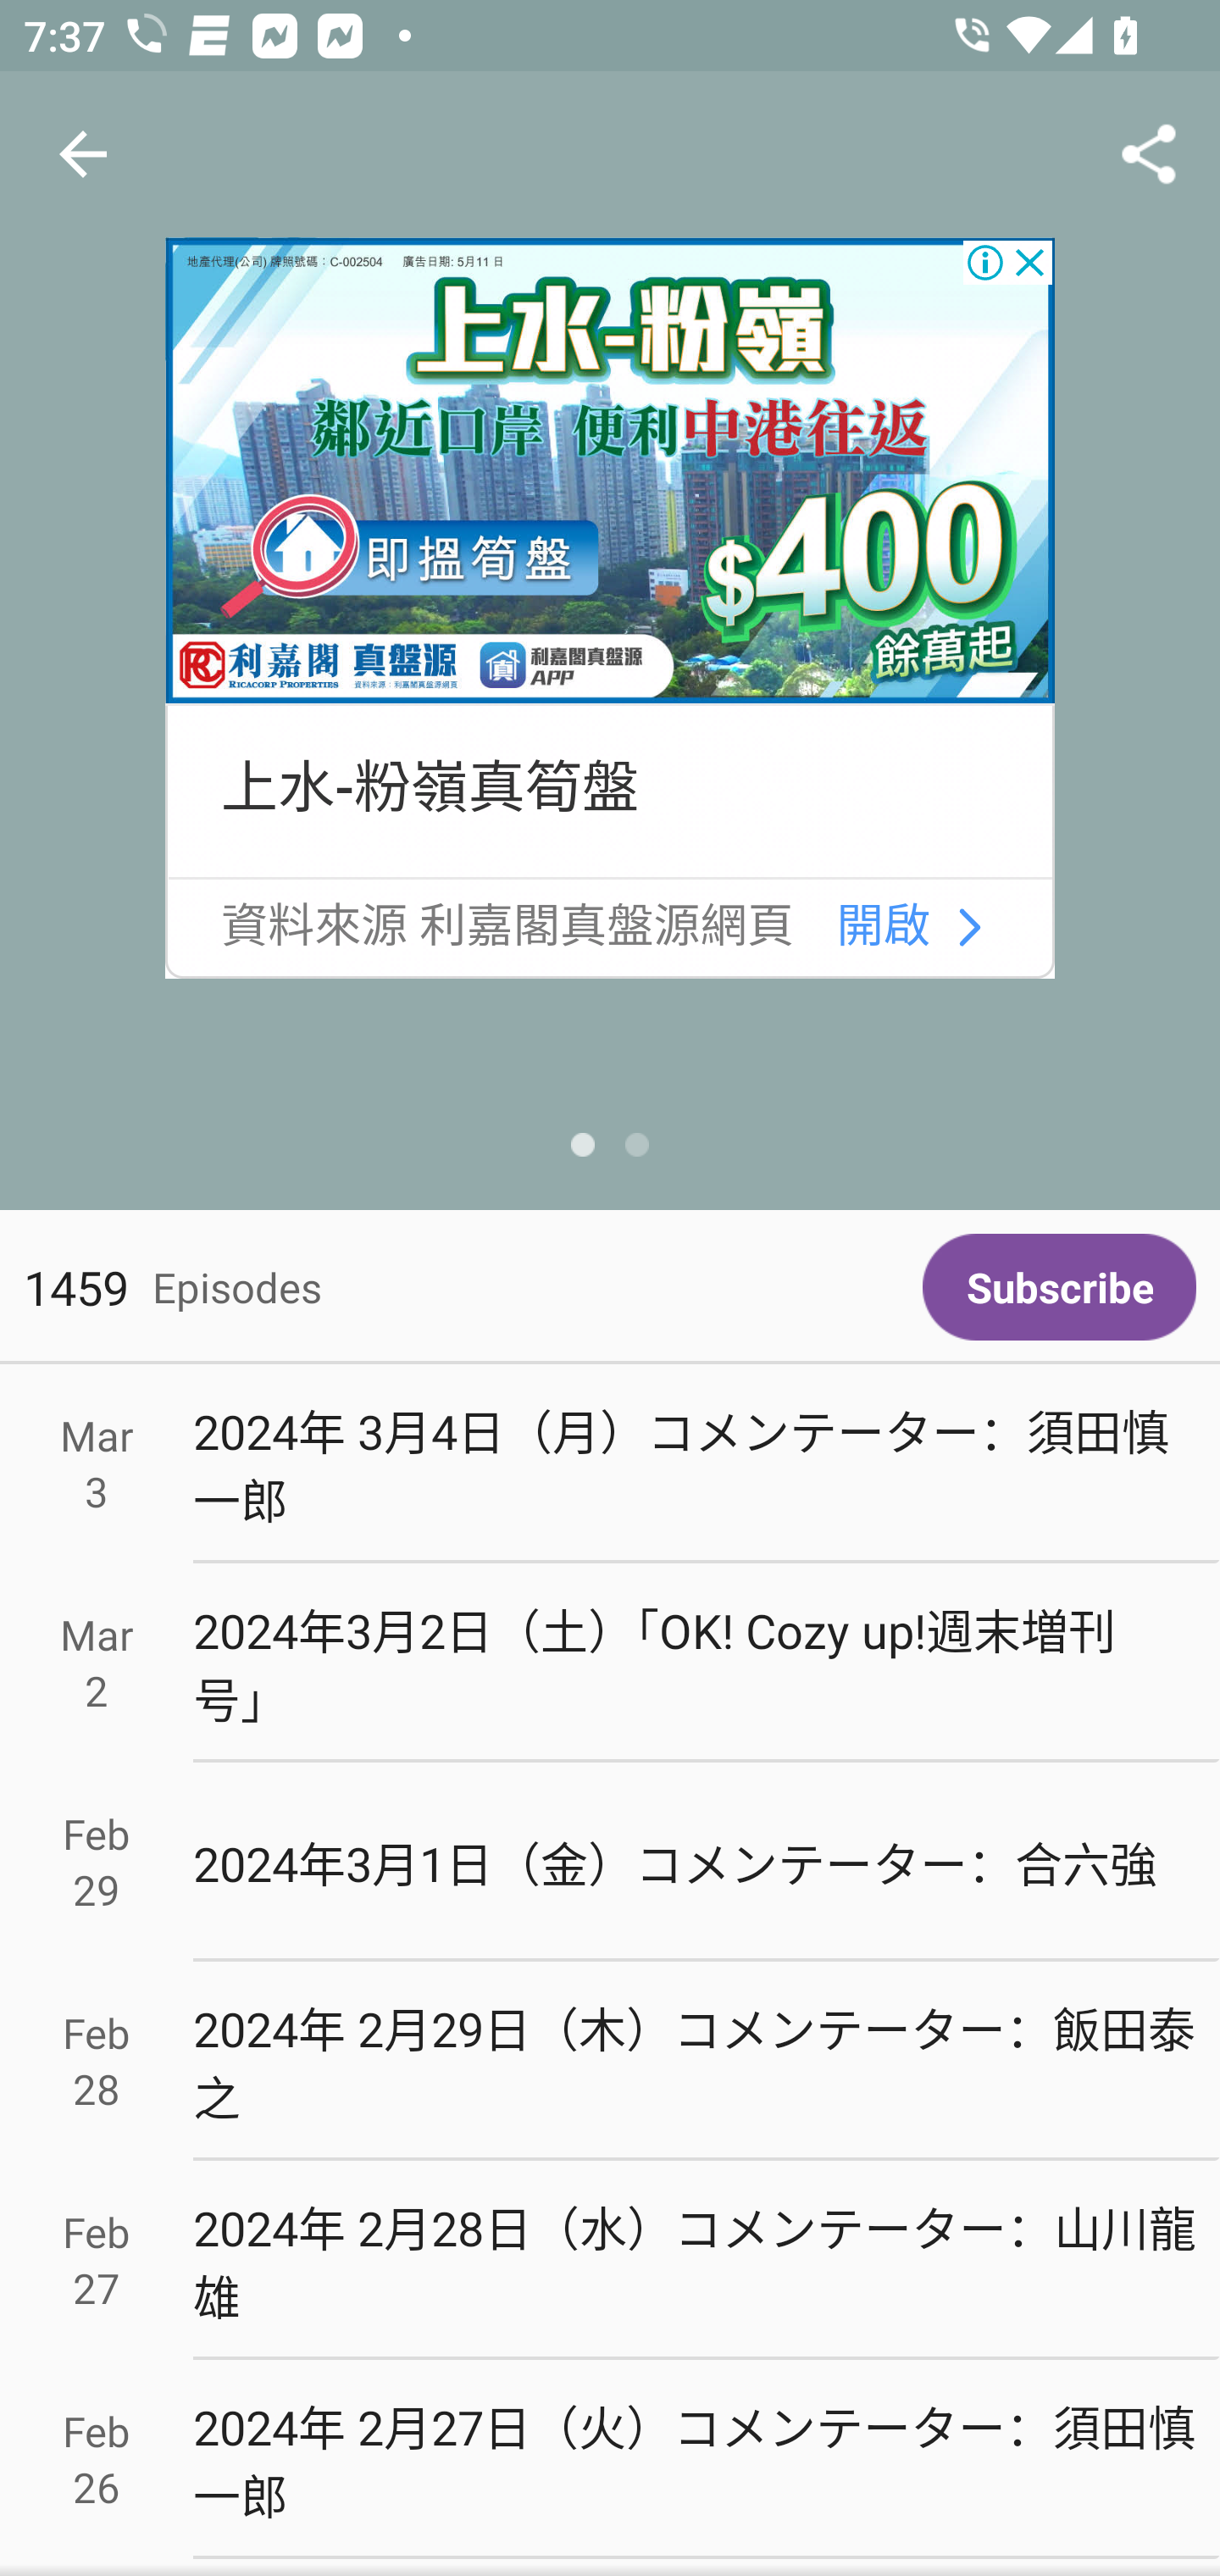 The height and width of the screenshot is (2576, 1220). What do you see at coordinates (610, 1663) in the screenshot?
I see `Mar 2 2024年3月2日（土）「OK! Cozy up!週末増刊号」` at bounding box center [610, 1663].